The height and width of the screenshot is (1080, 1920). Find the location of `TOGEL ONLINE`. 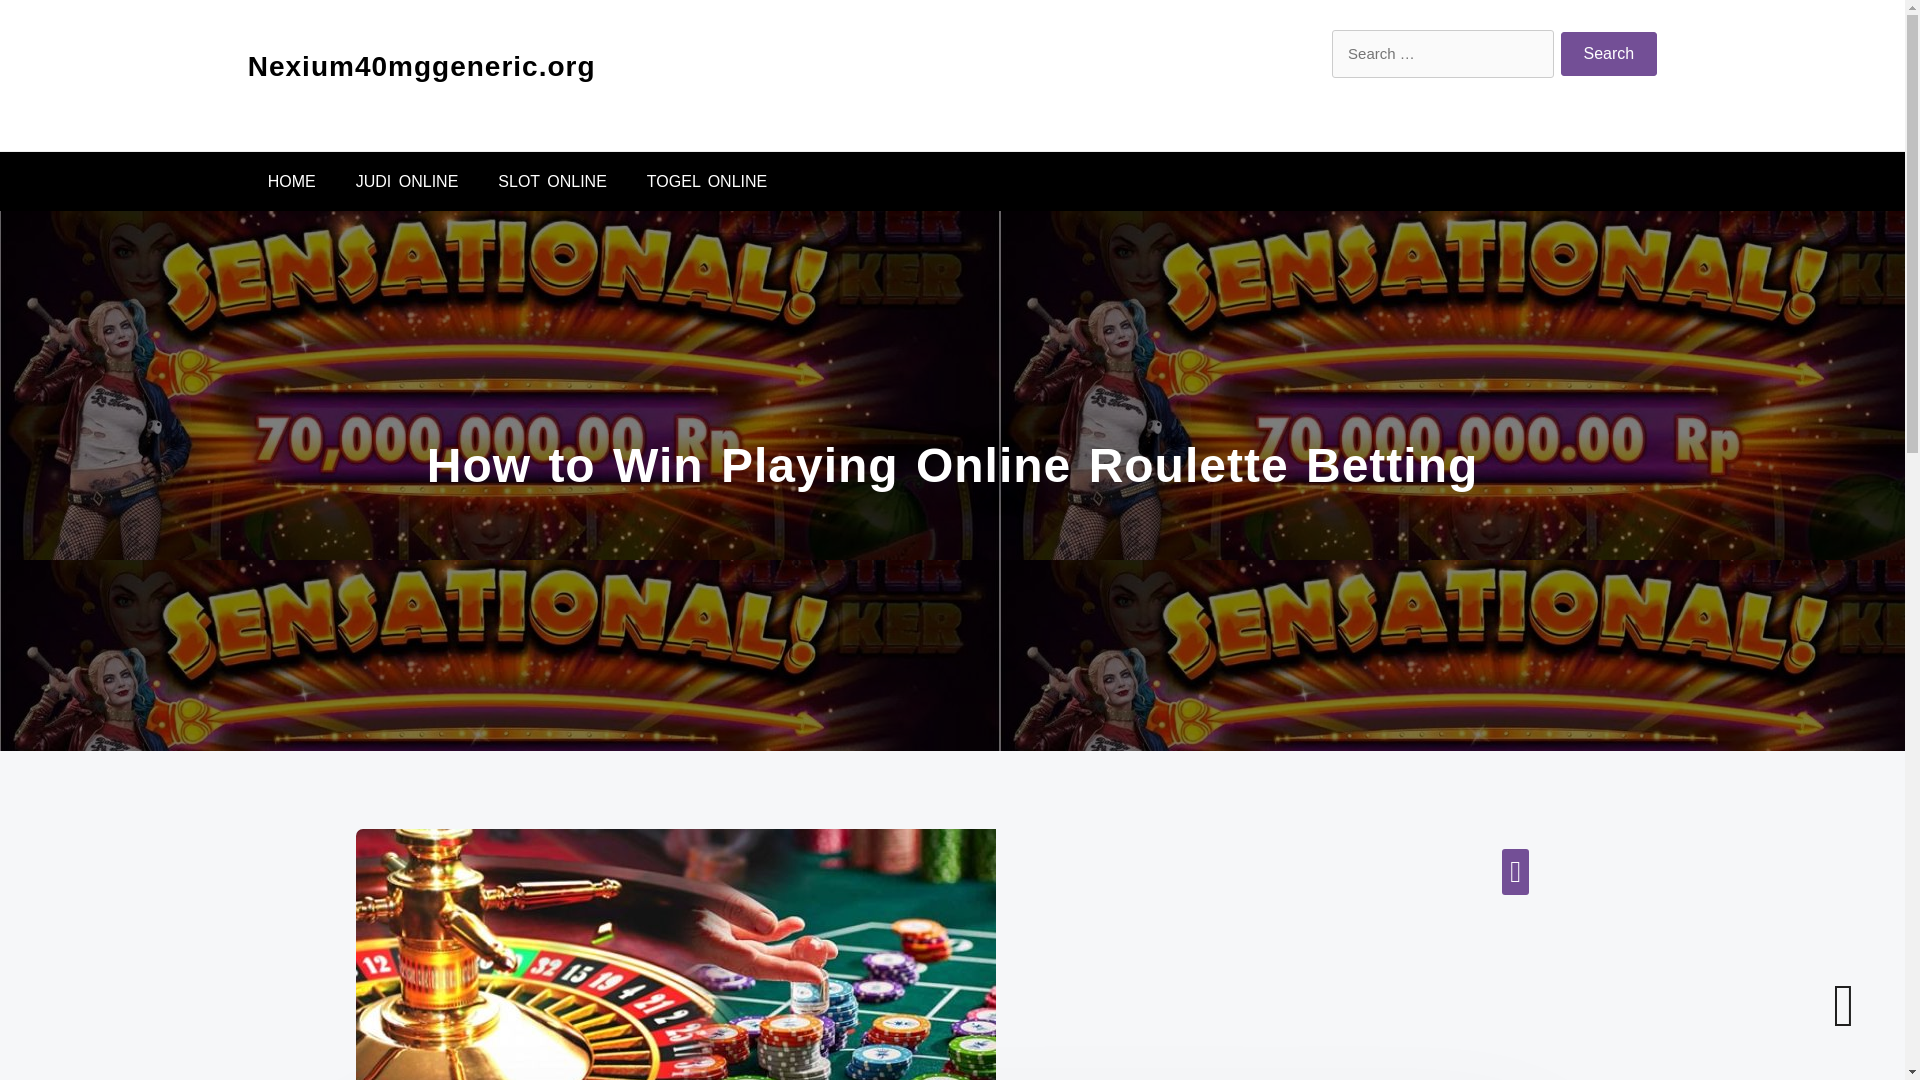

TOGEL ONLINE is located at coordinates (707, 181).